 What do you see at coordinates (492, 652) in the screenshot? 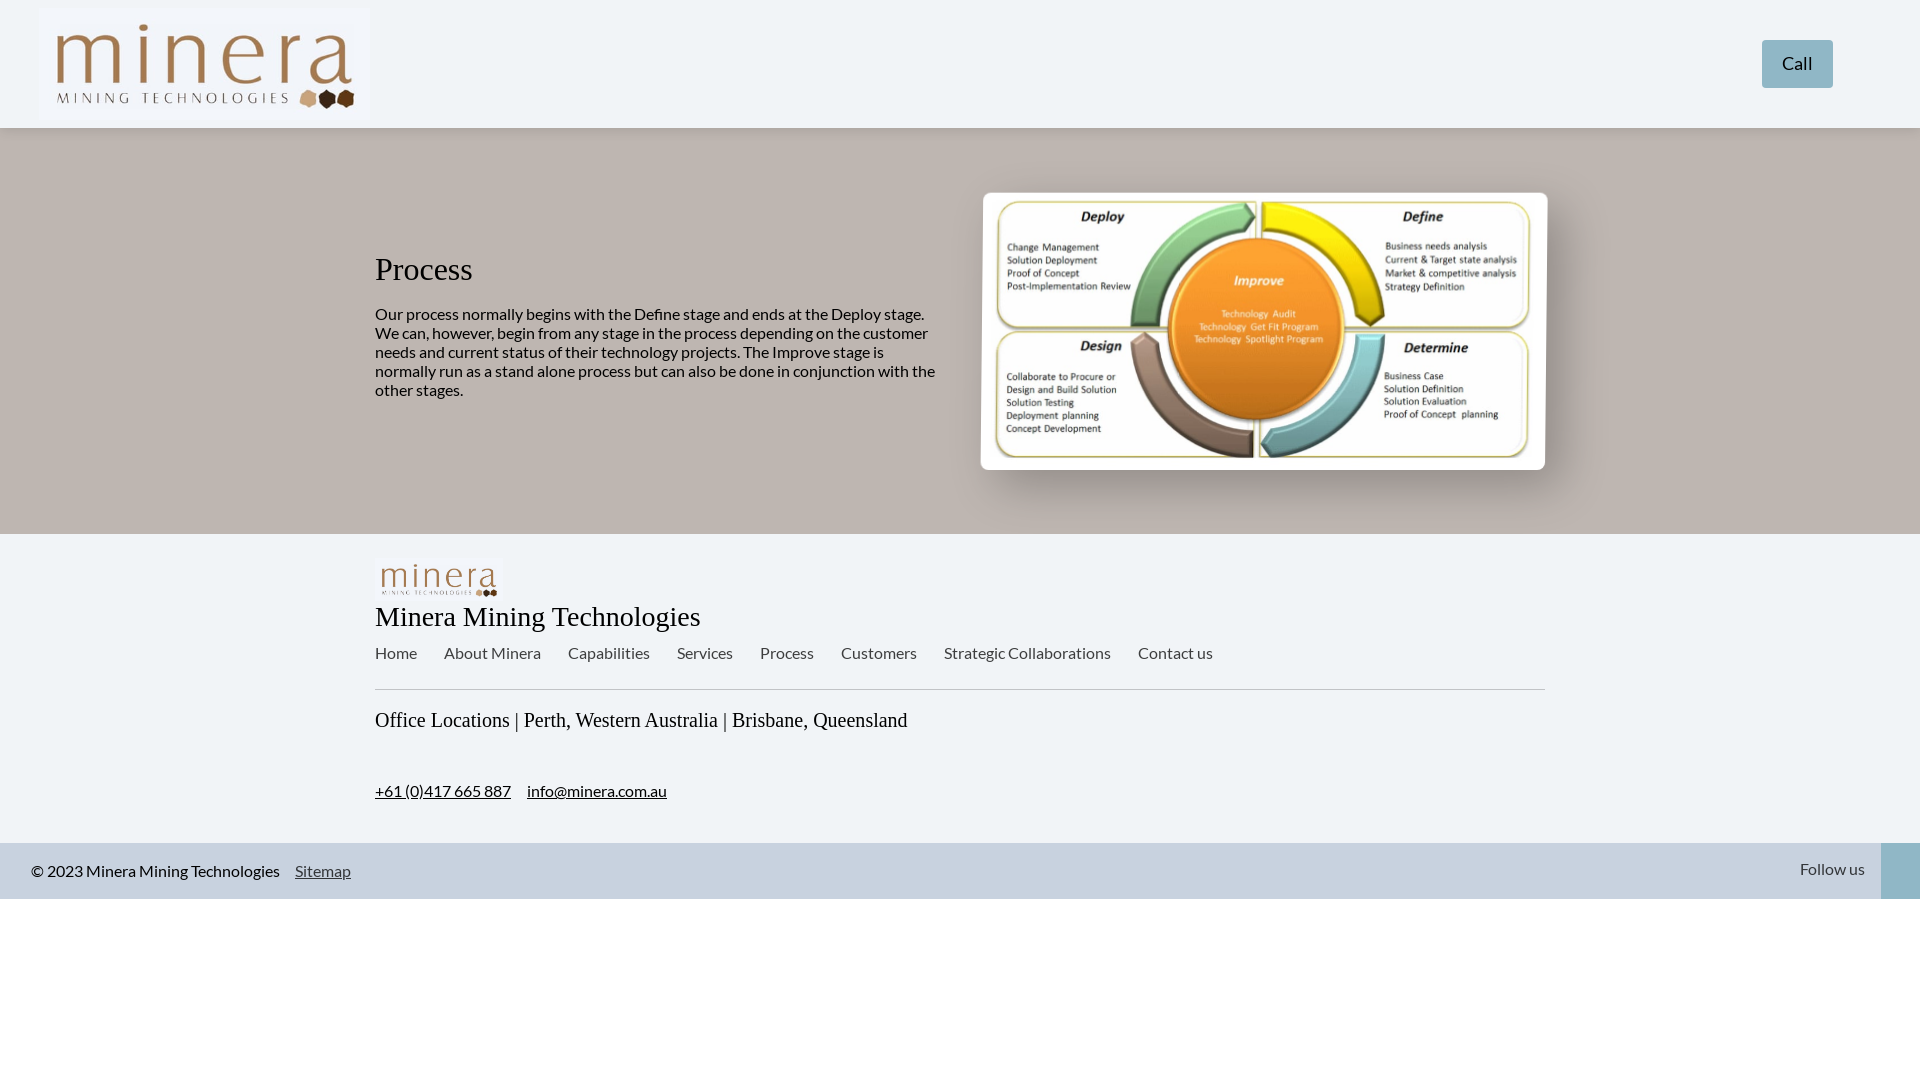
I see `About Minera` at bounding box center [492, 652].